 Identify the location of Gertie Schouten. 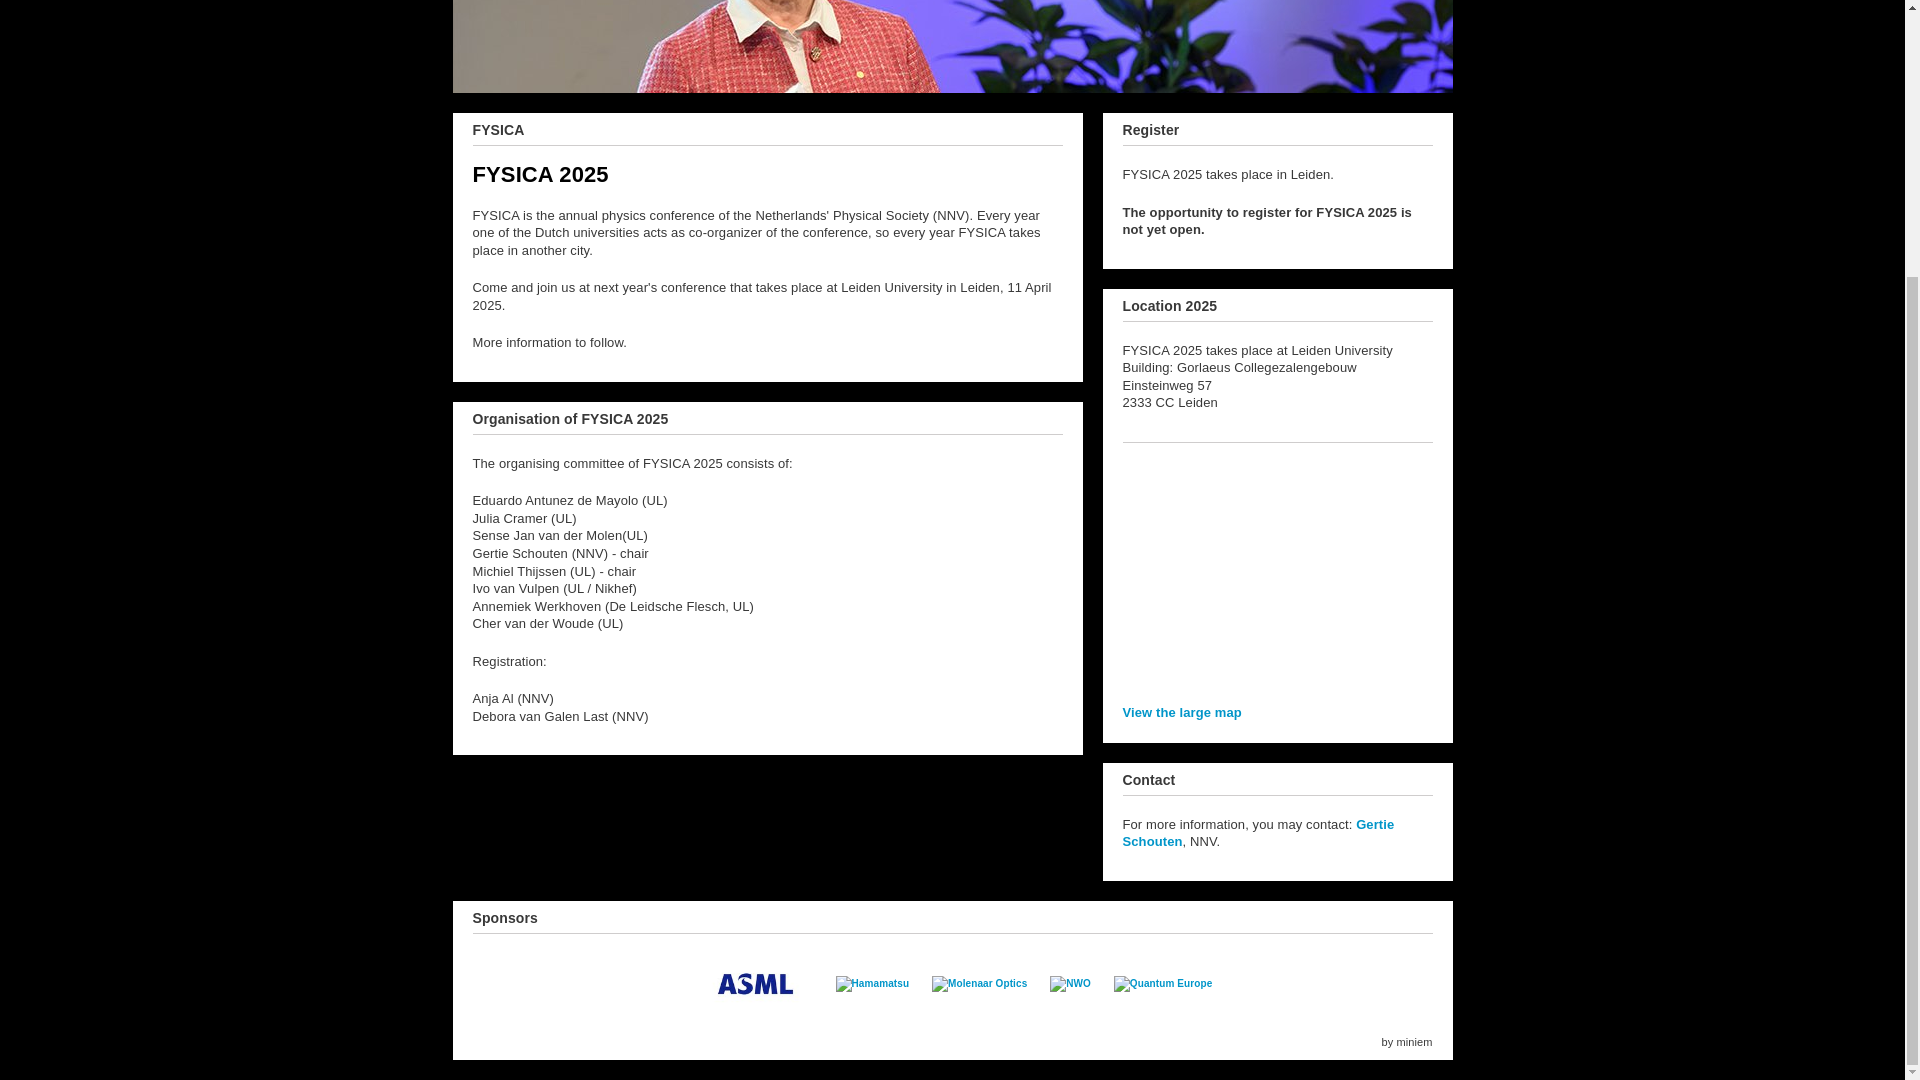
(1257, 832).